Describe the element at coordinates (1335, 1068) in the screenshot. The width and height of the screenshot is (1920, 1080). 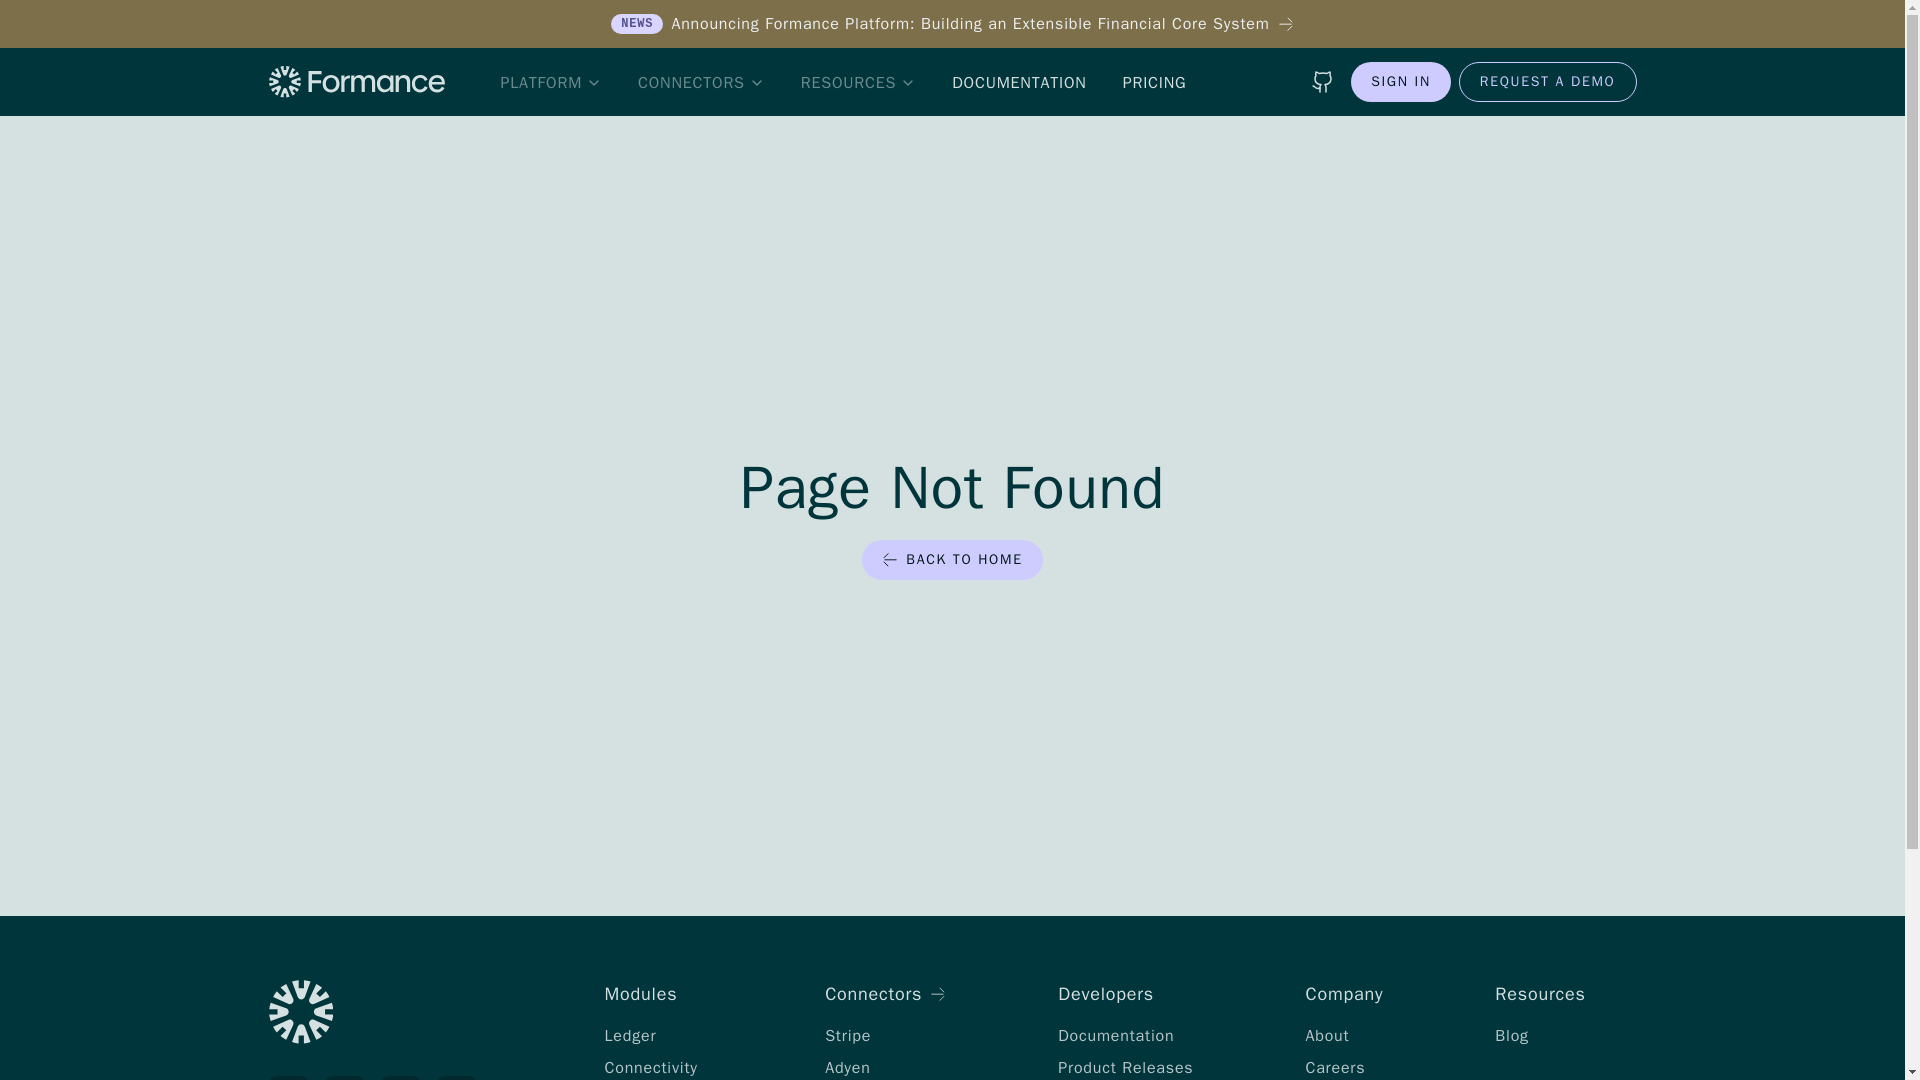
I see `Careers` at that location.